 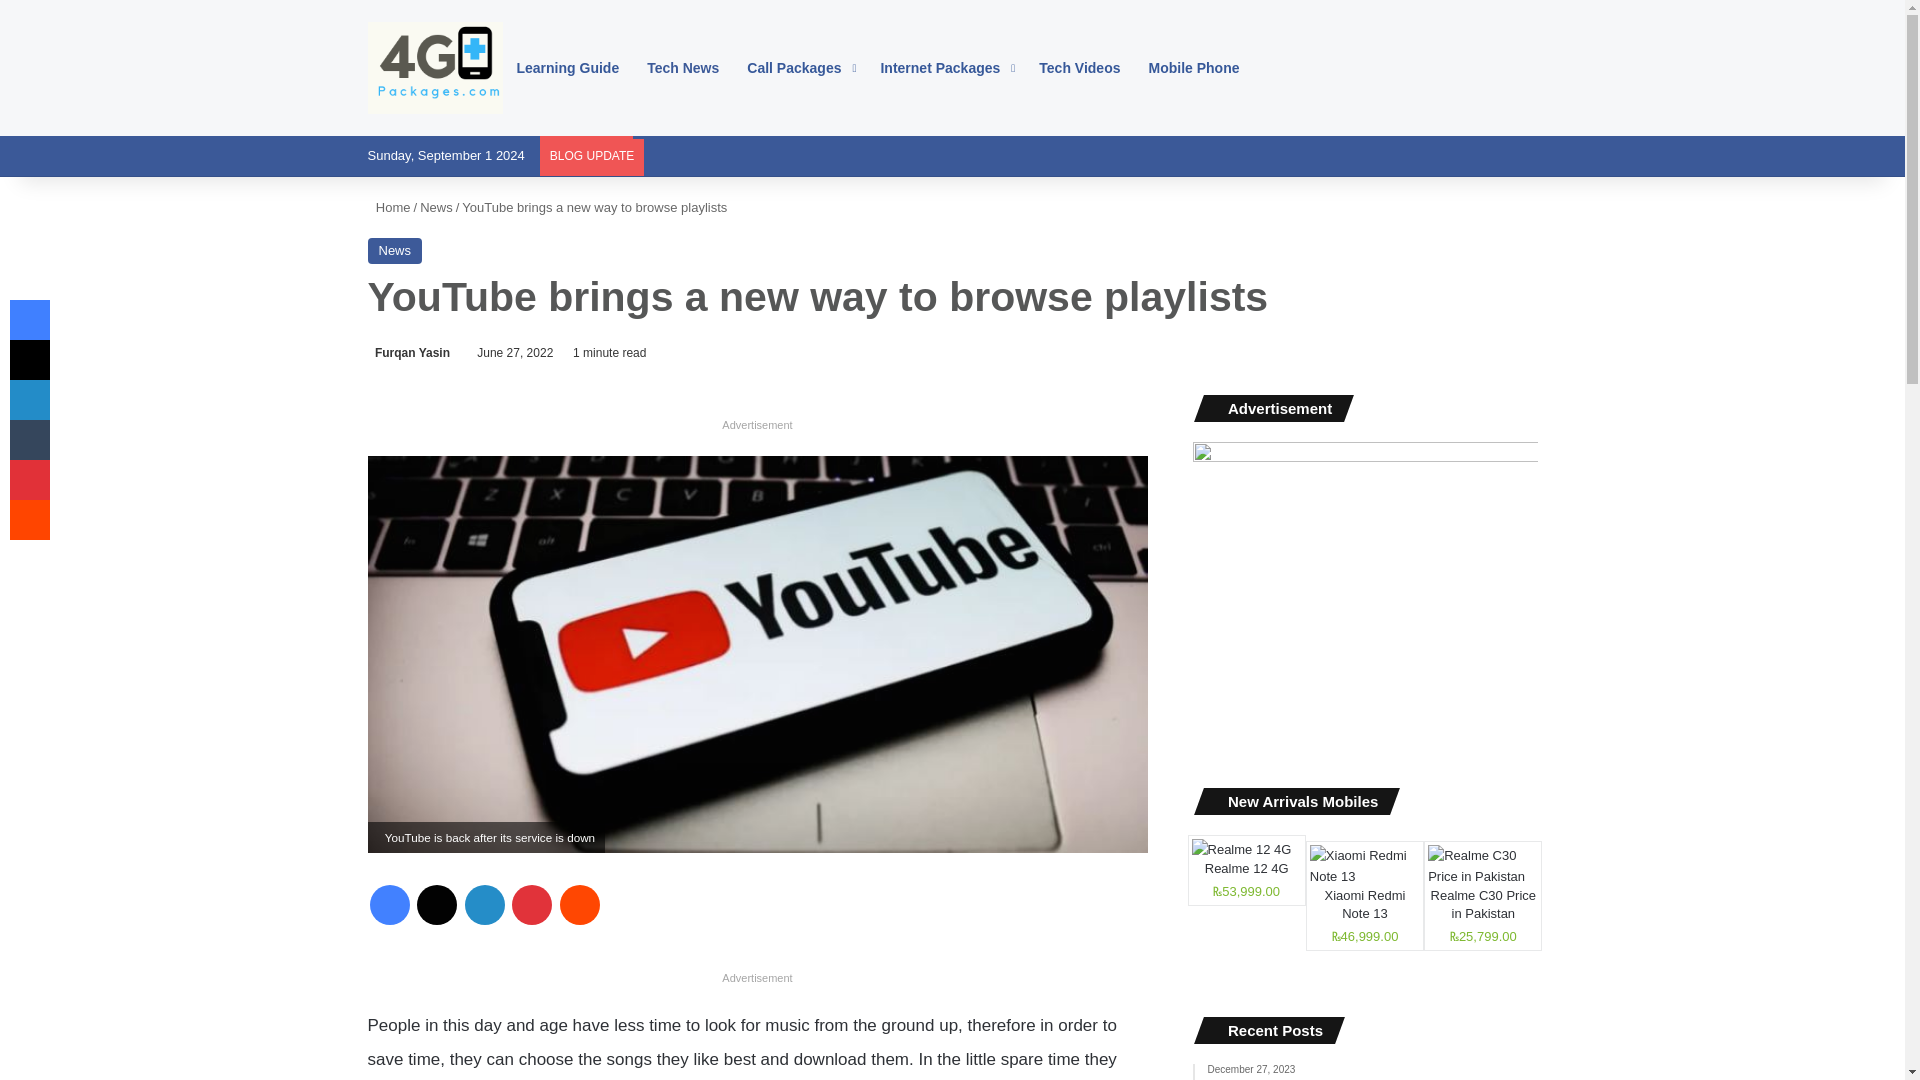 What do you see at coordinates (395, 250) in the screenshot?
I see `News` at bounding box center [395, 250].